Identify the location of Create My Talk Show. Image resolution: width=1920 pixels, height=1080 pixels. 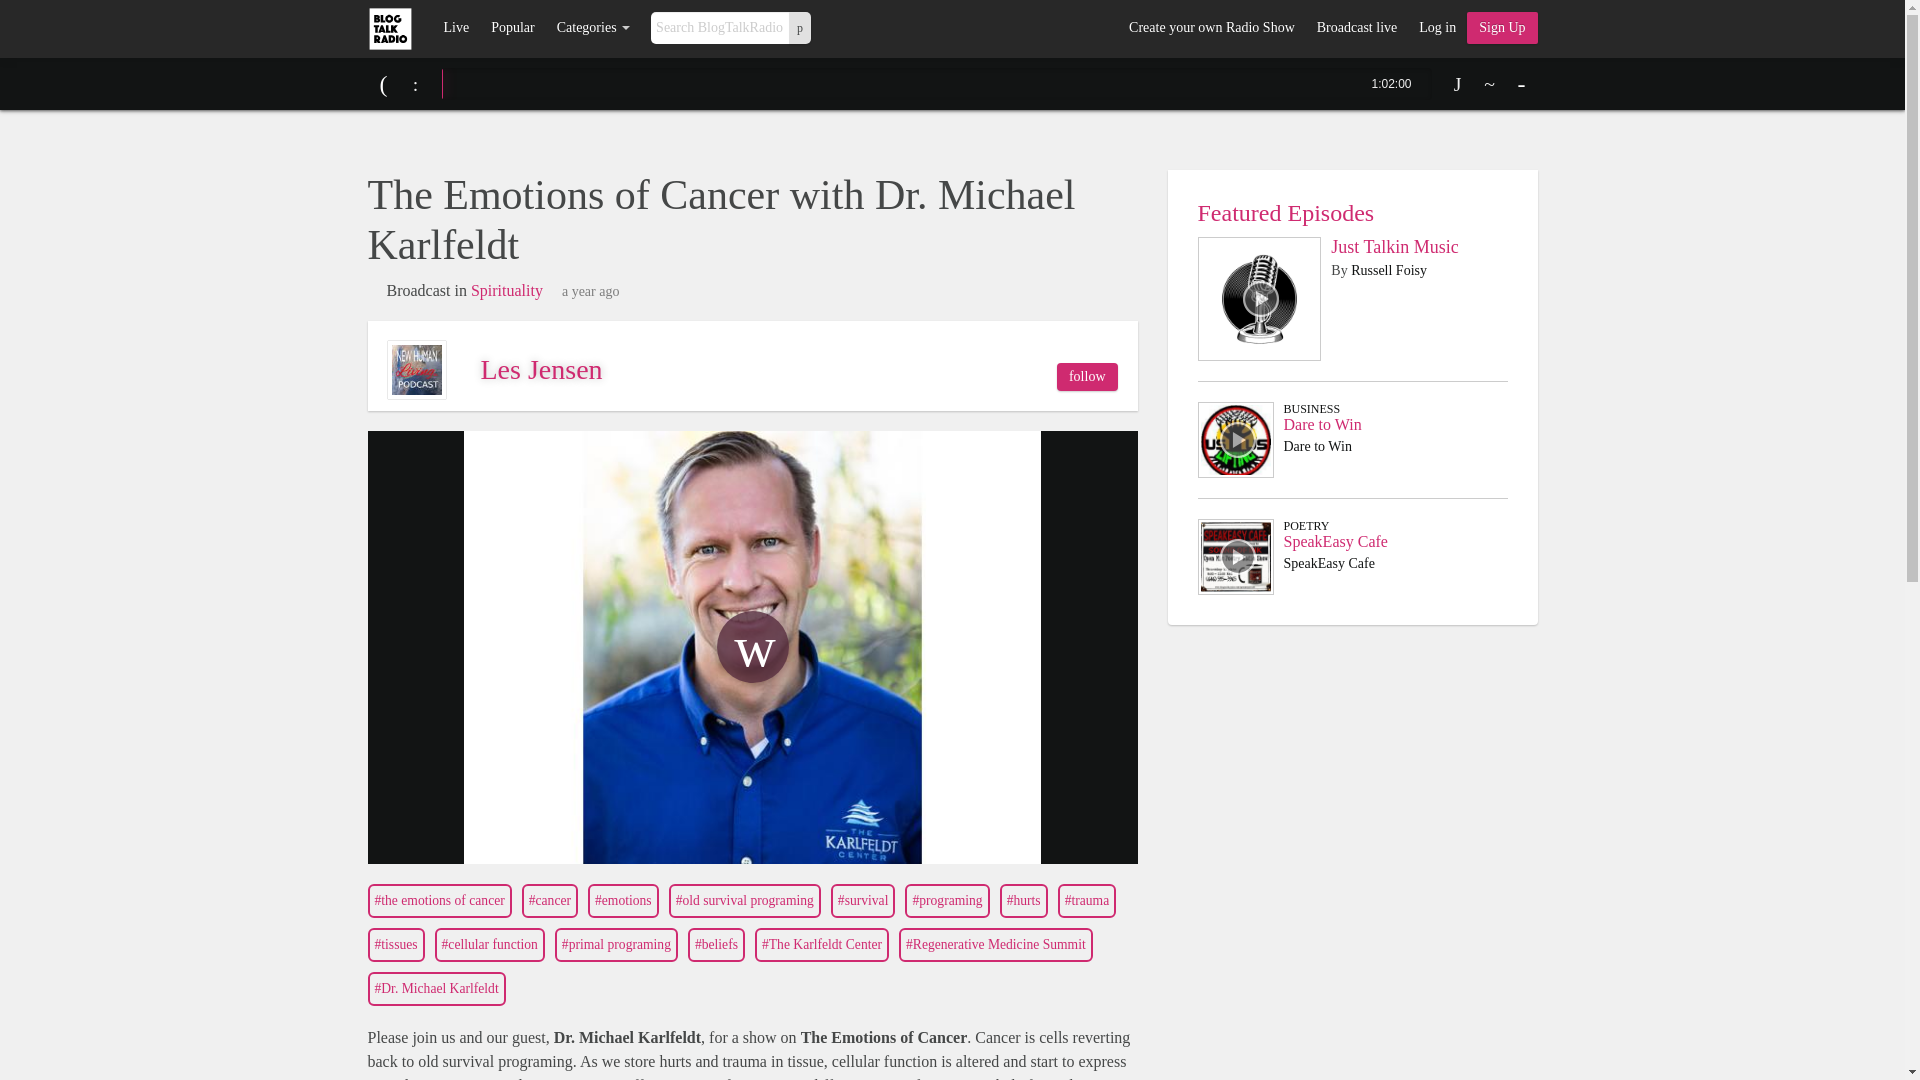
(1502, 28).